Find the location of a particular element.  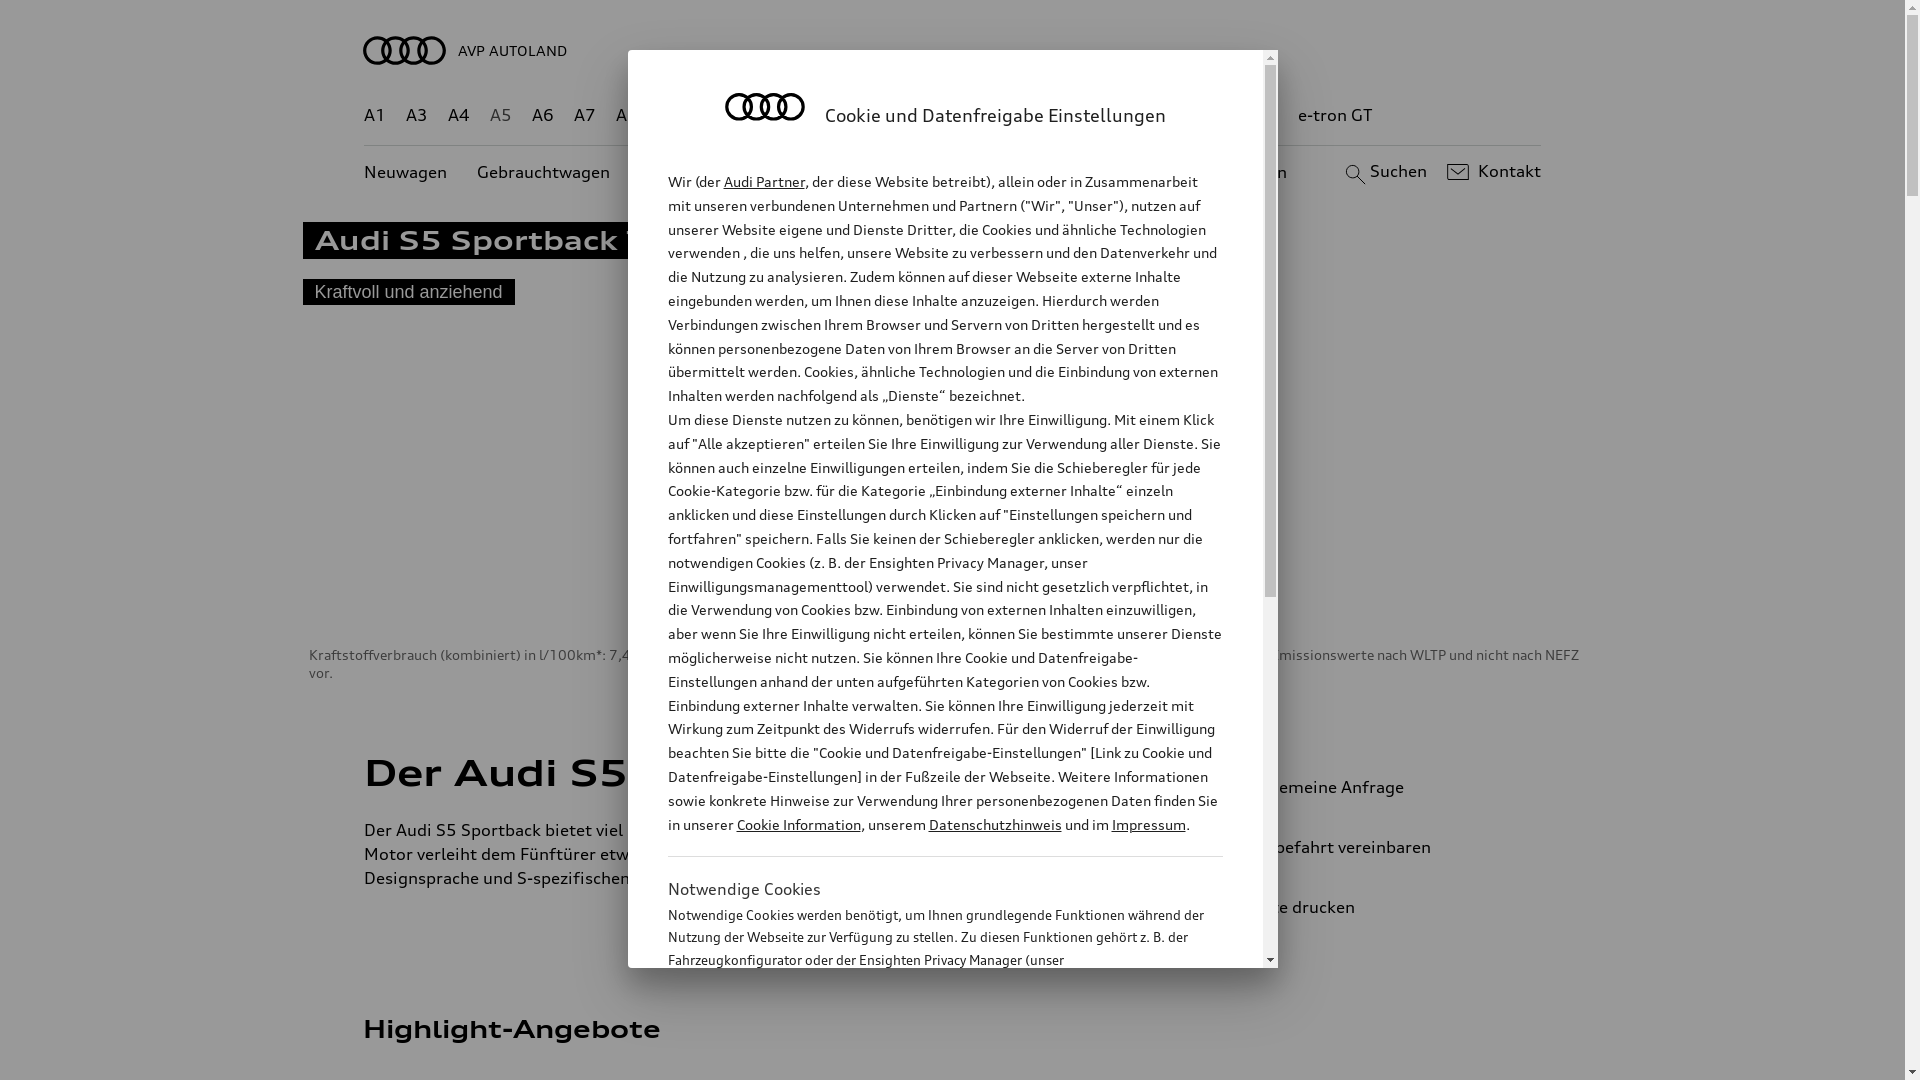

A6 is located at coordinates (543, 116).